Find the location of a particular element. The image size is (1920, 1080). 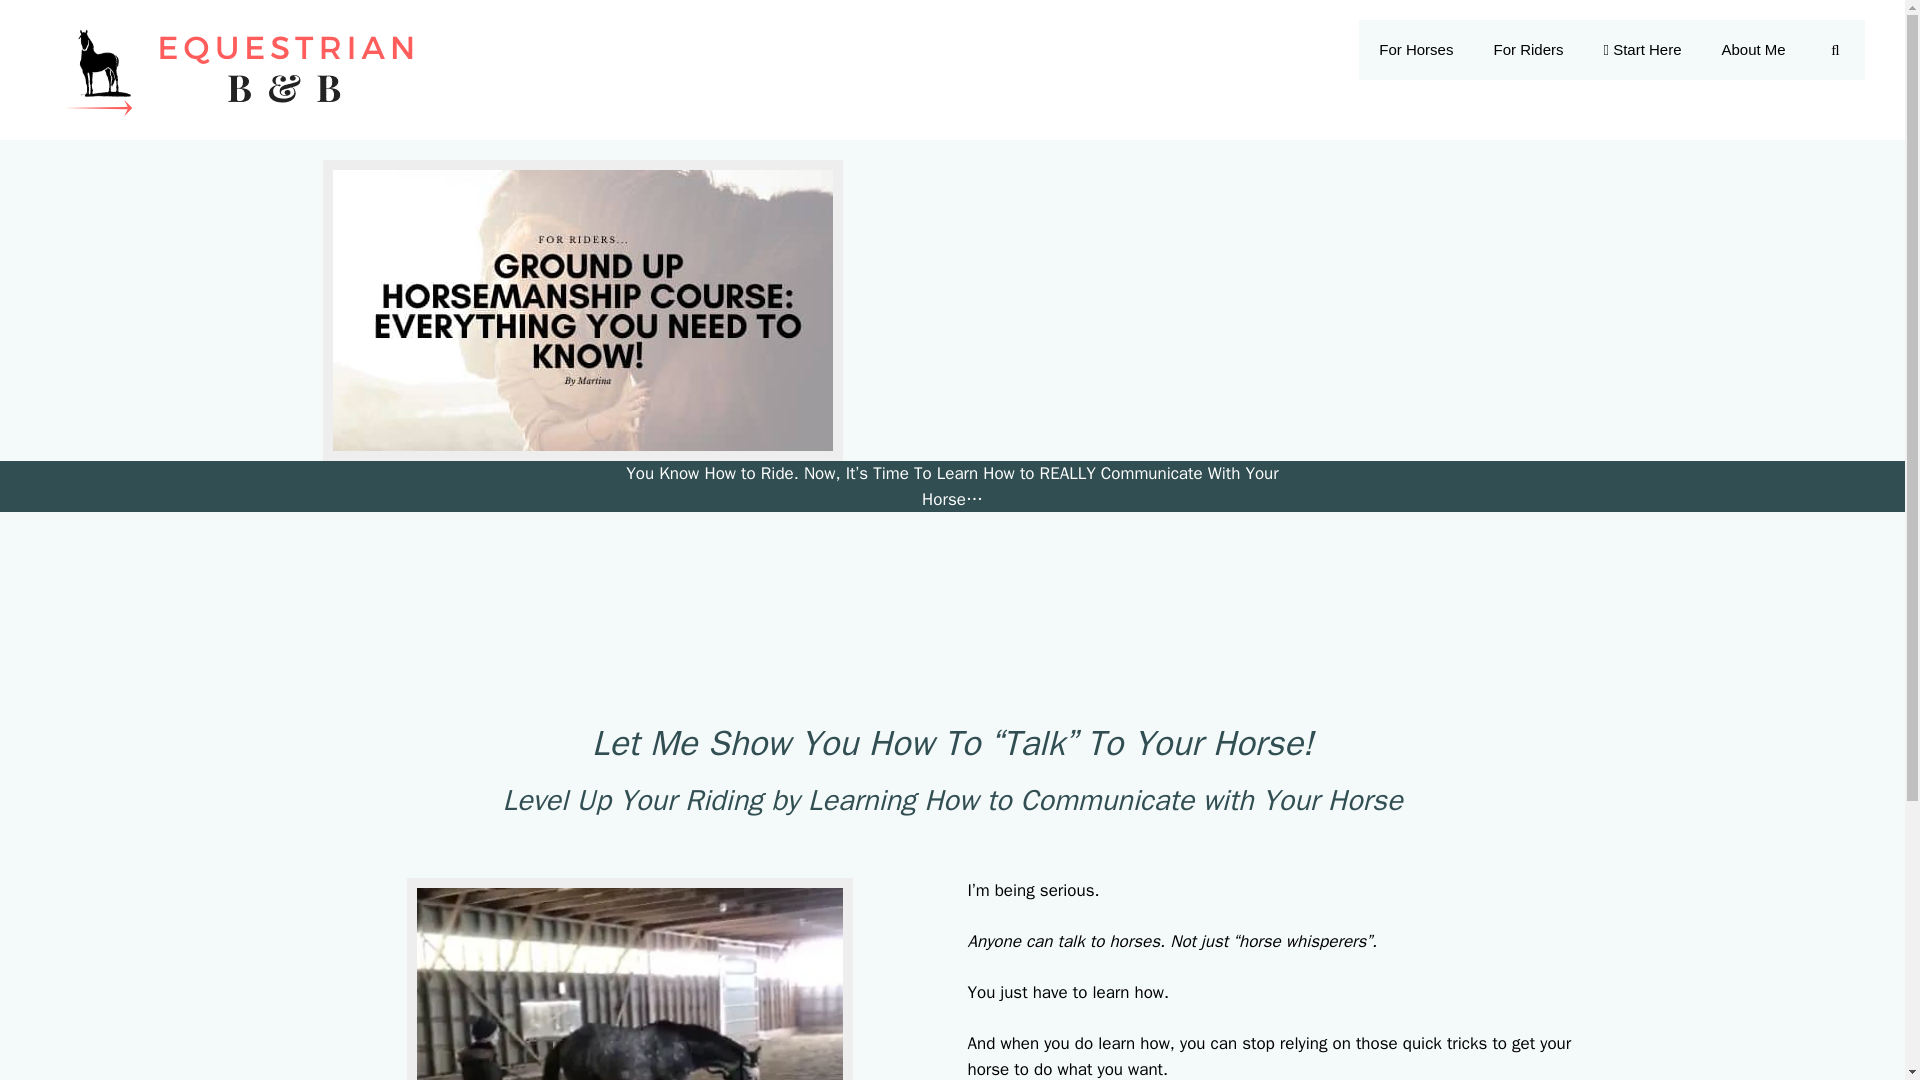

About Me is located at coordinates (1754, 50).